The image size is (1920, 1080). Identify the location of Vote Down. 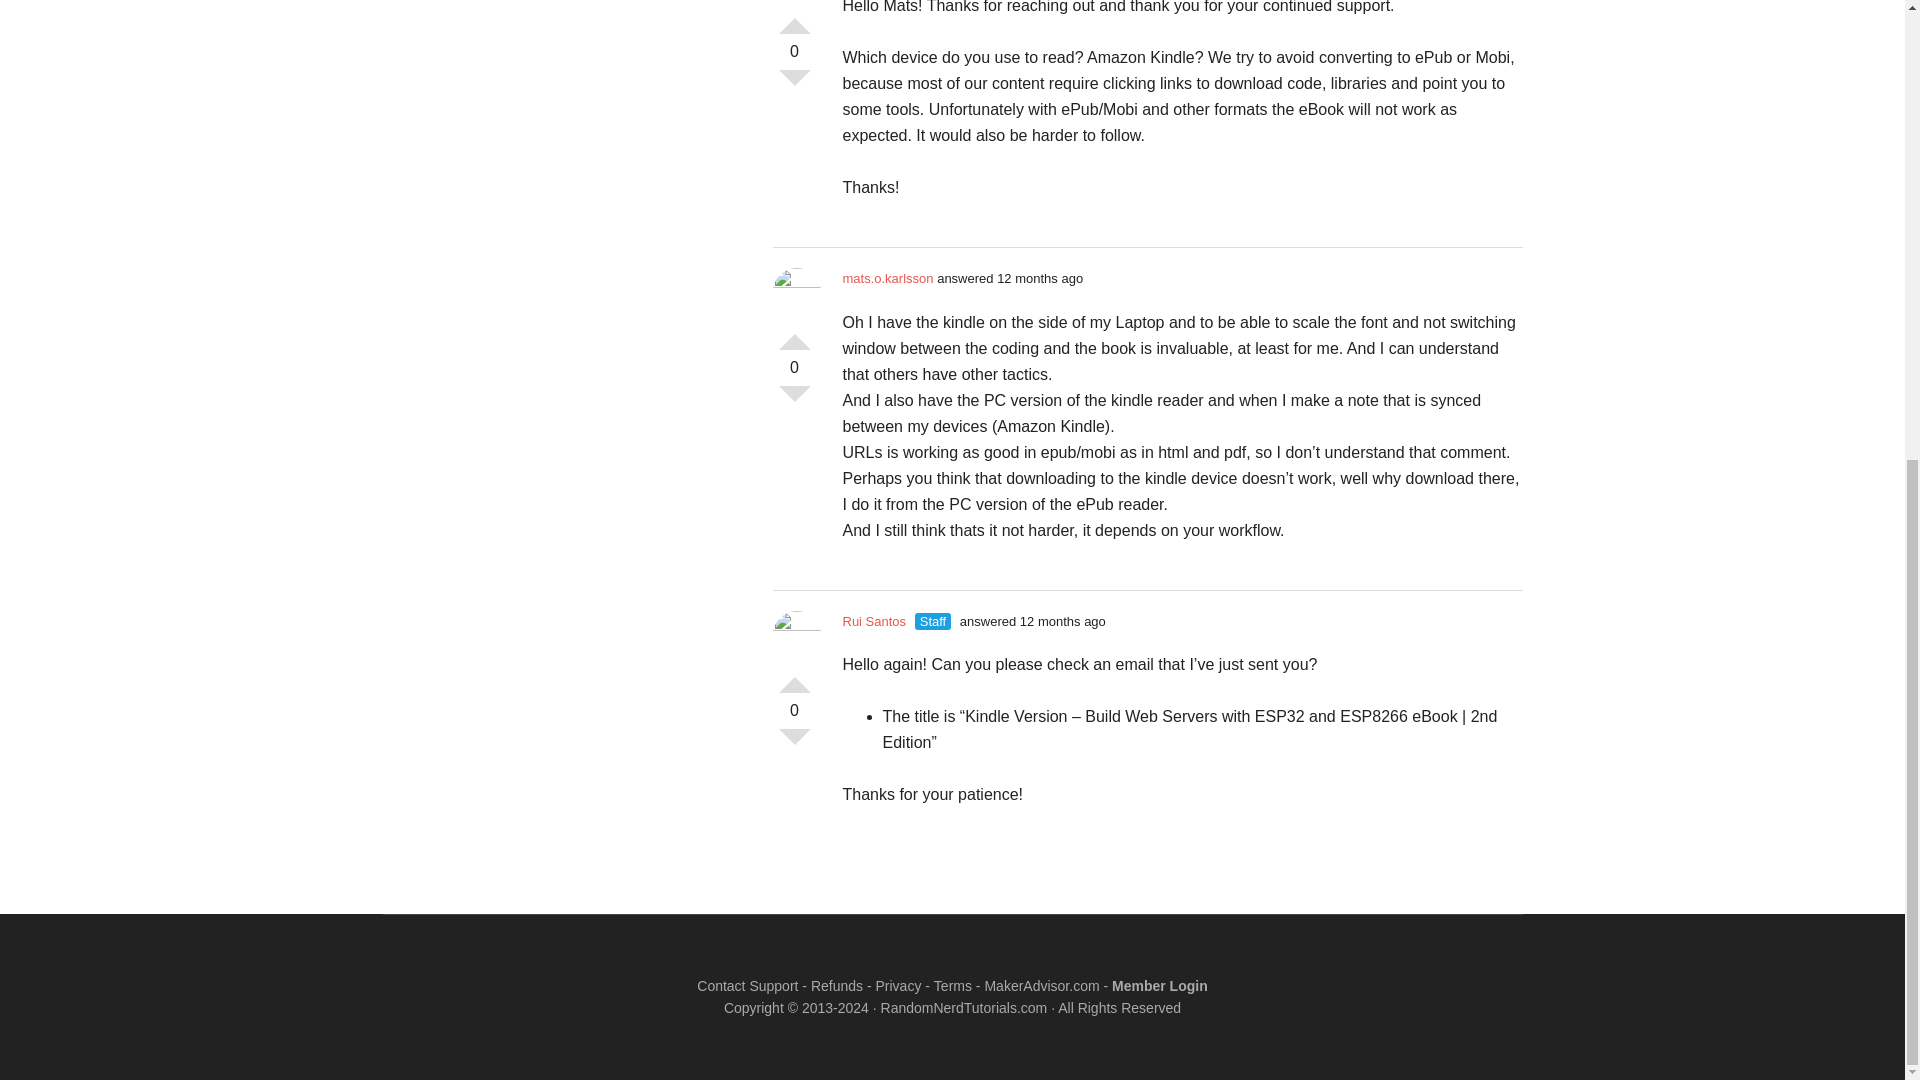
(794, 86).